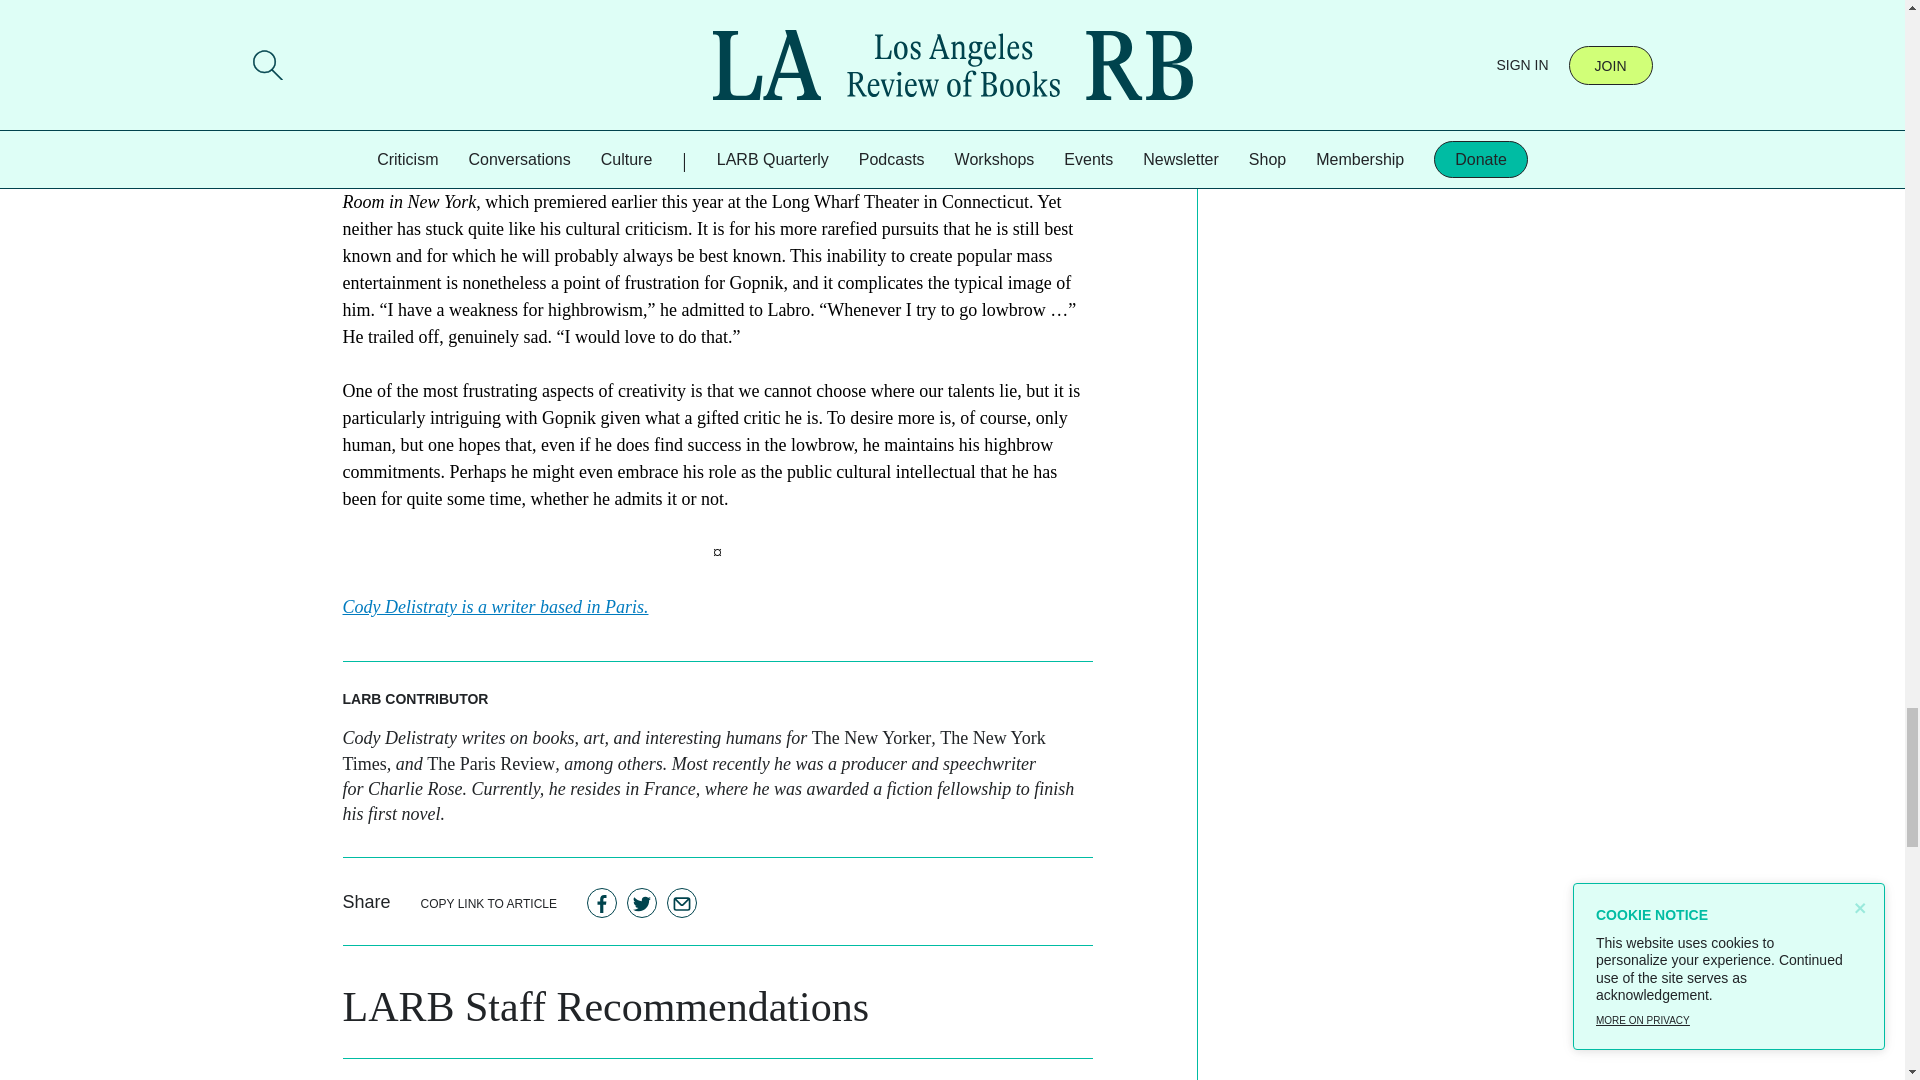 The height and width of the screenshot is (1080, 1920). I want to click on Share on twitter, so click(642, 902).